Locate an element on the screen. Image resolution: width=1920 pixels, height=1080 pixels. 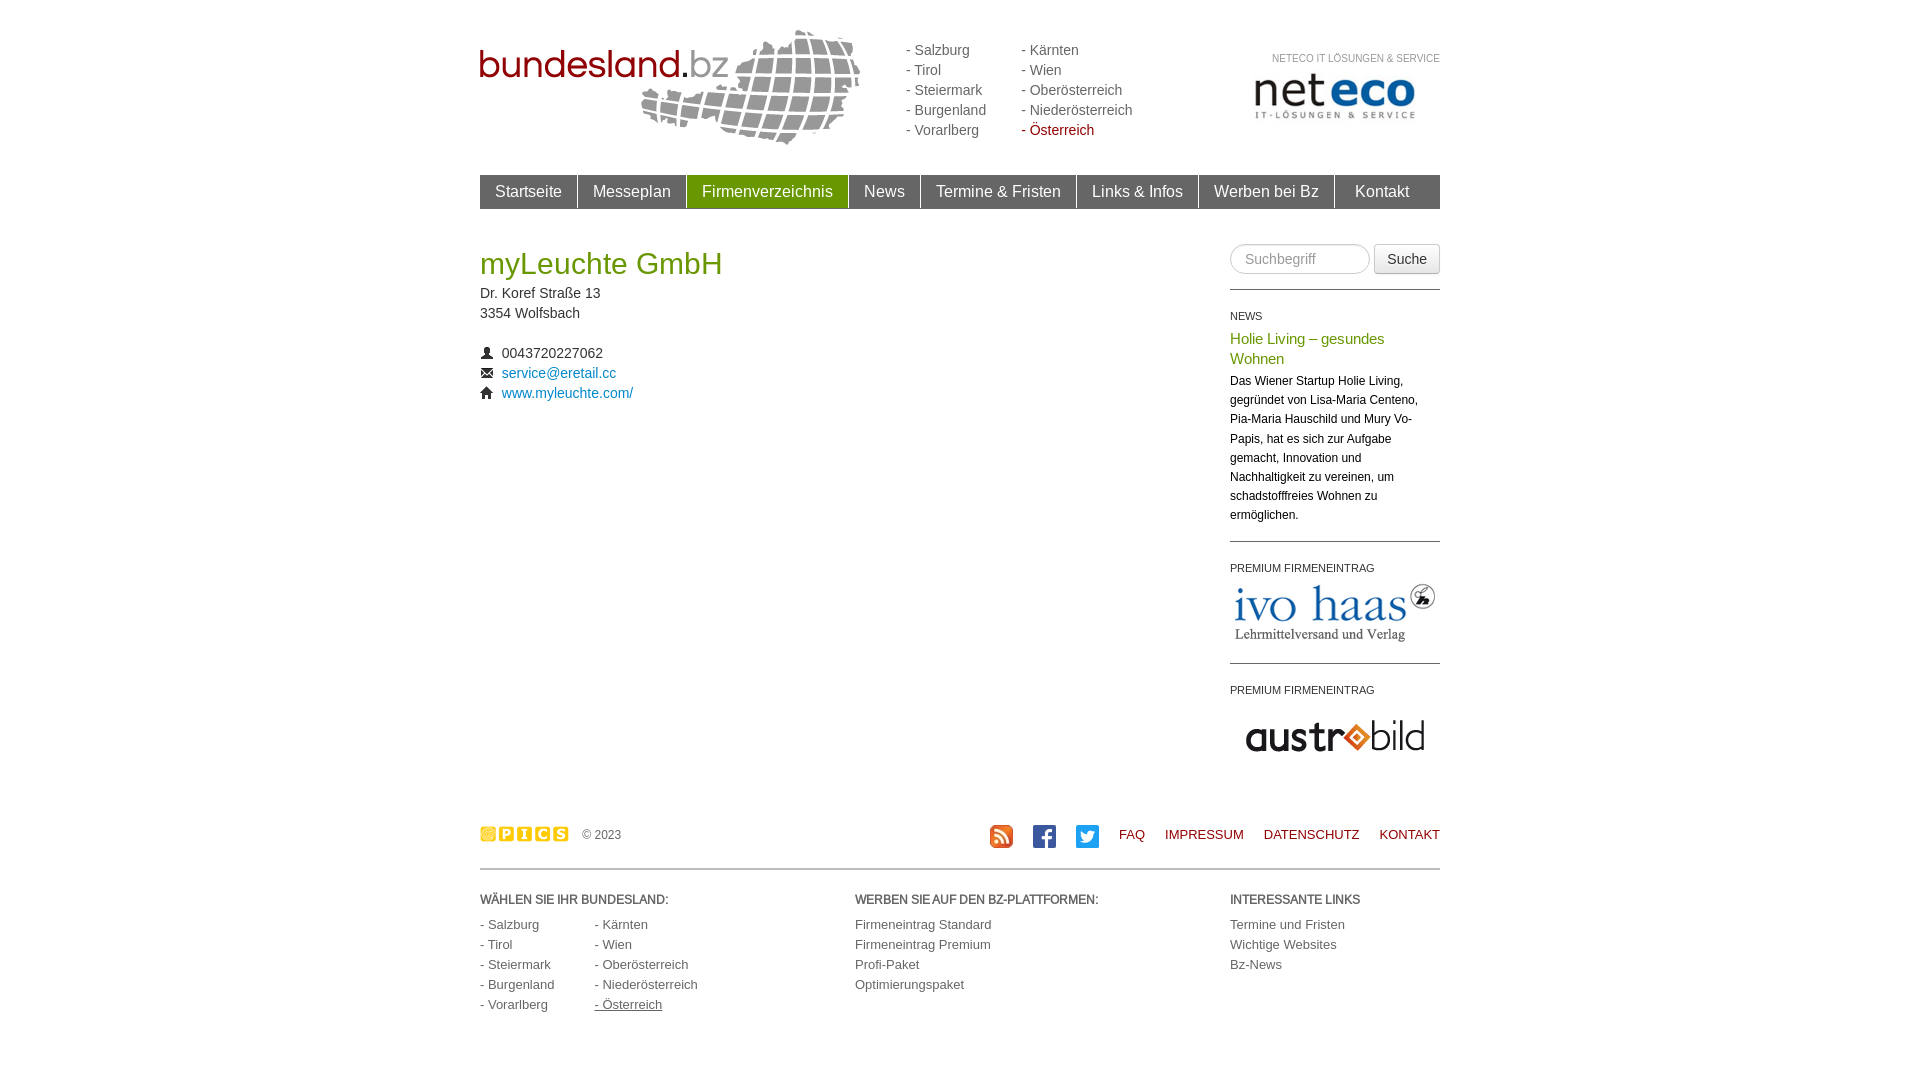
Profi-Paket is located at coordinates (887, 964).